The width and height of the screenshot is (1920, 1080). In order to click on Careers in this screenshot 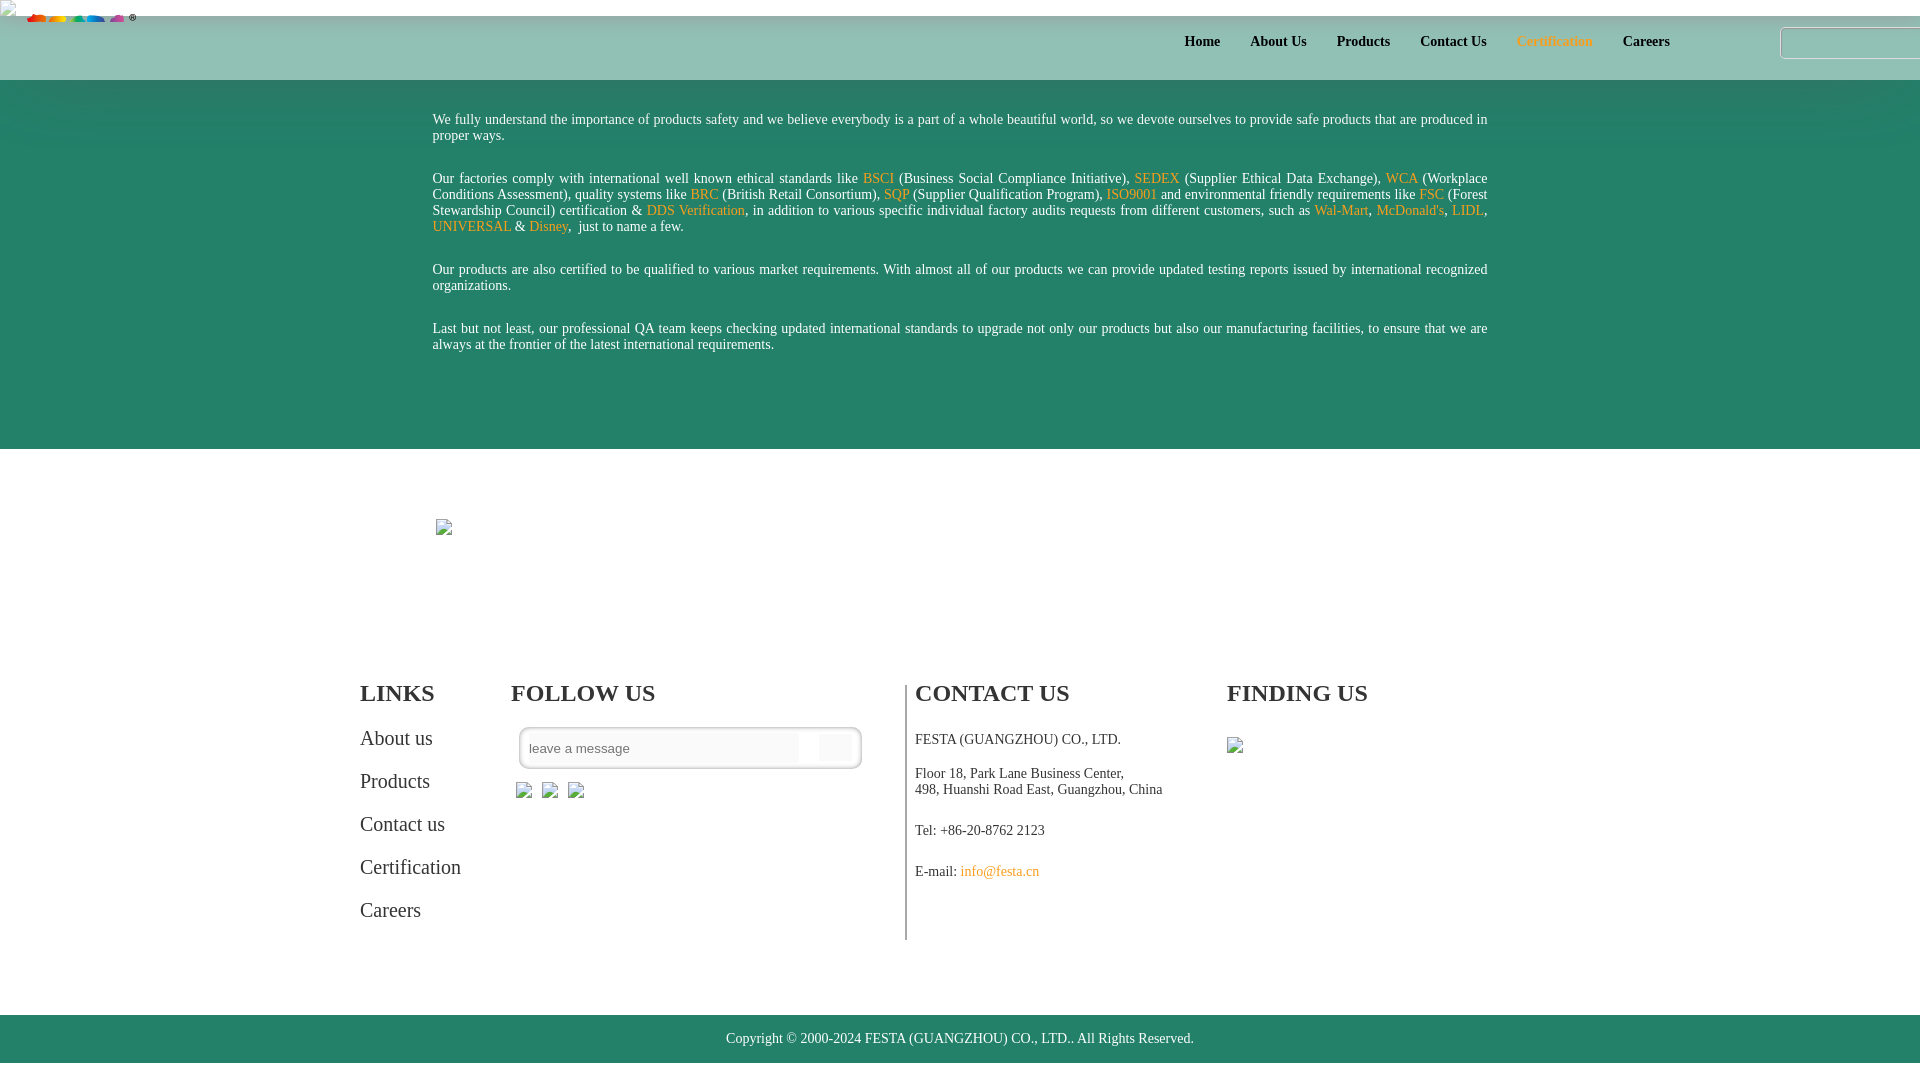, I will do `click(410, 910)`.